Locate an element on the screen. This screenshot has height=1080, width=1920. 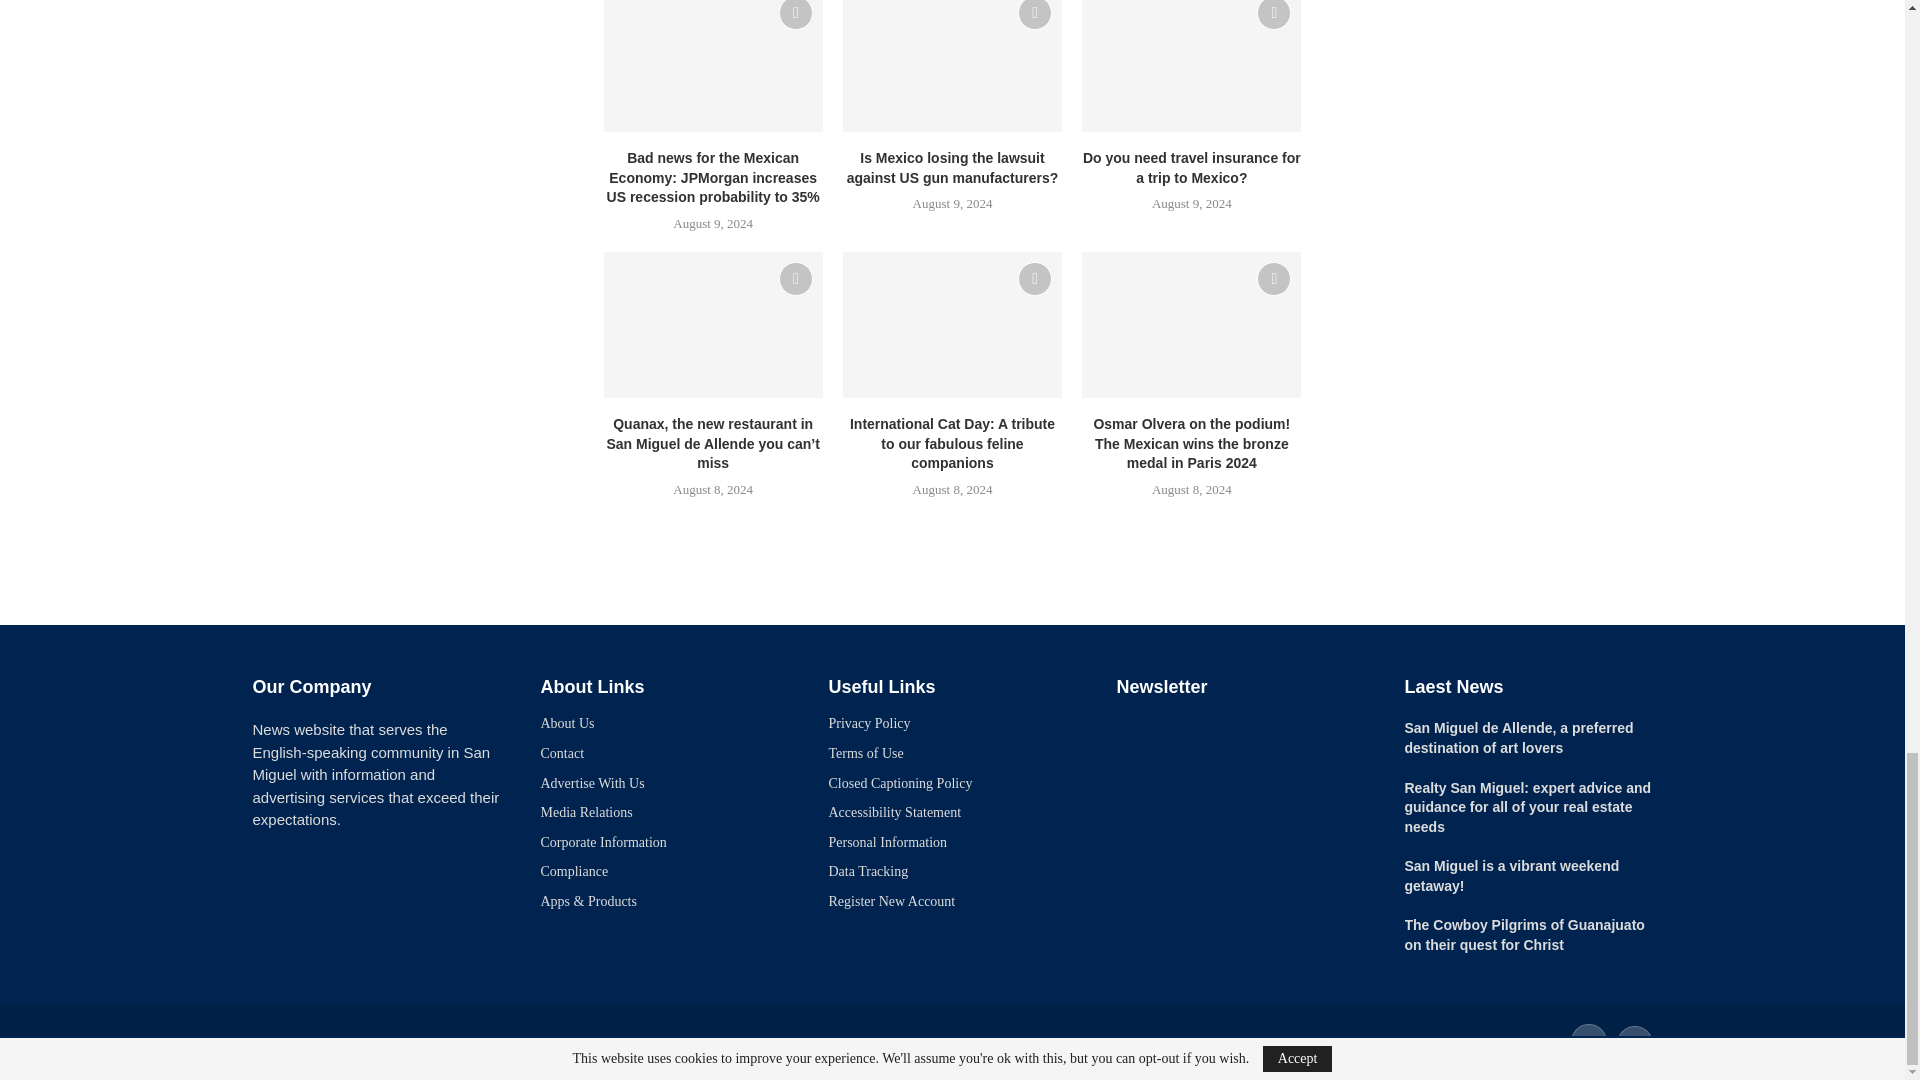
Is Mexico losing the lawsuit against US gun manufacturers? is located at coordinates (952, 66).